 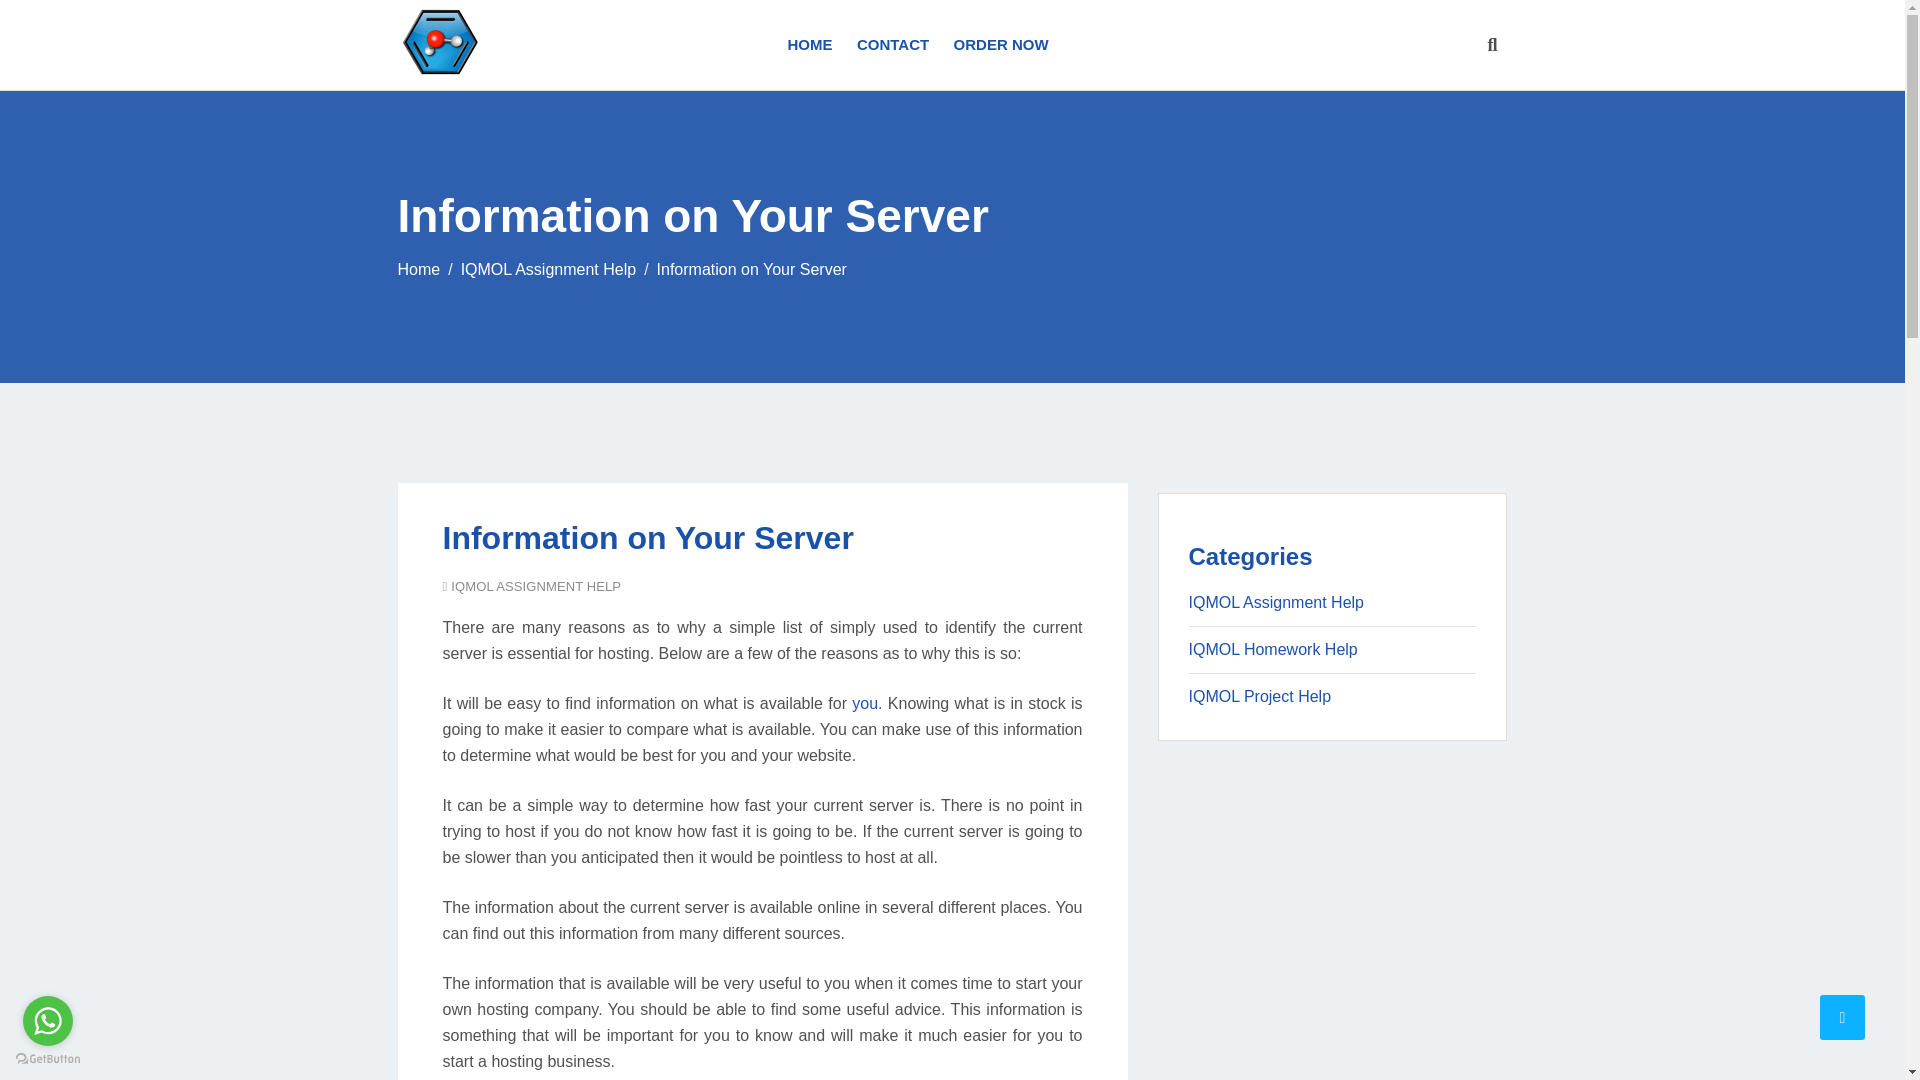 I want to click on ORDER NOW, so click(x=996, y=44).